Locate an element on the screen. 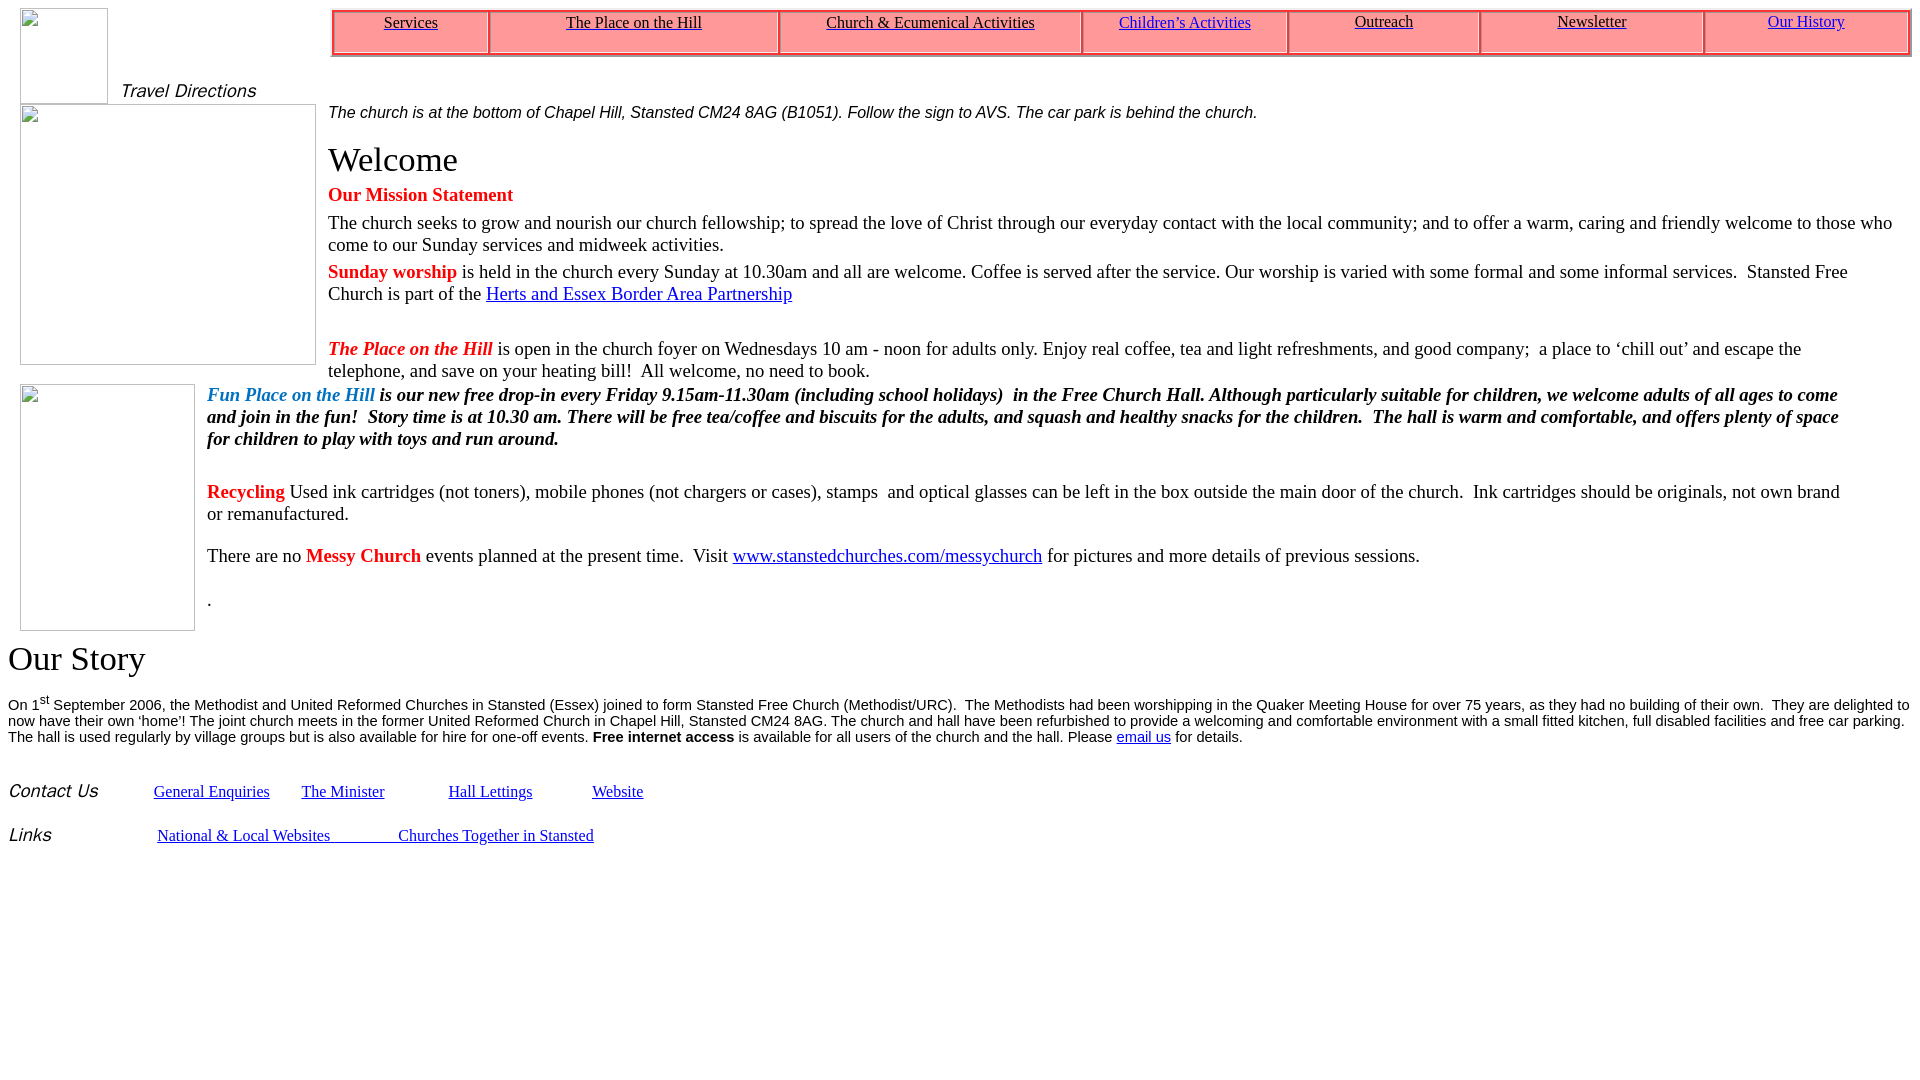 This screenshot has height=1080, width=1920. Hall Lettings is located at coordinates (491, 792).